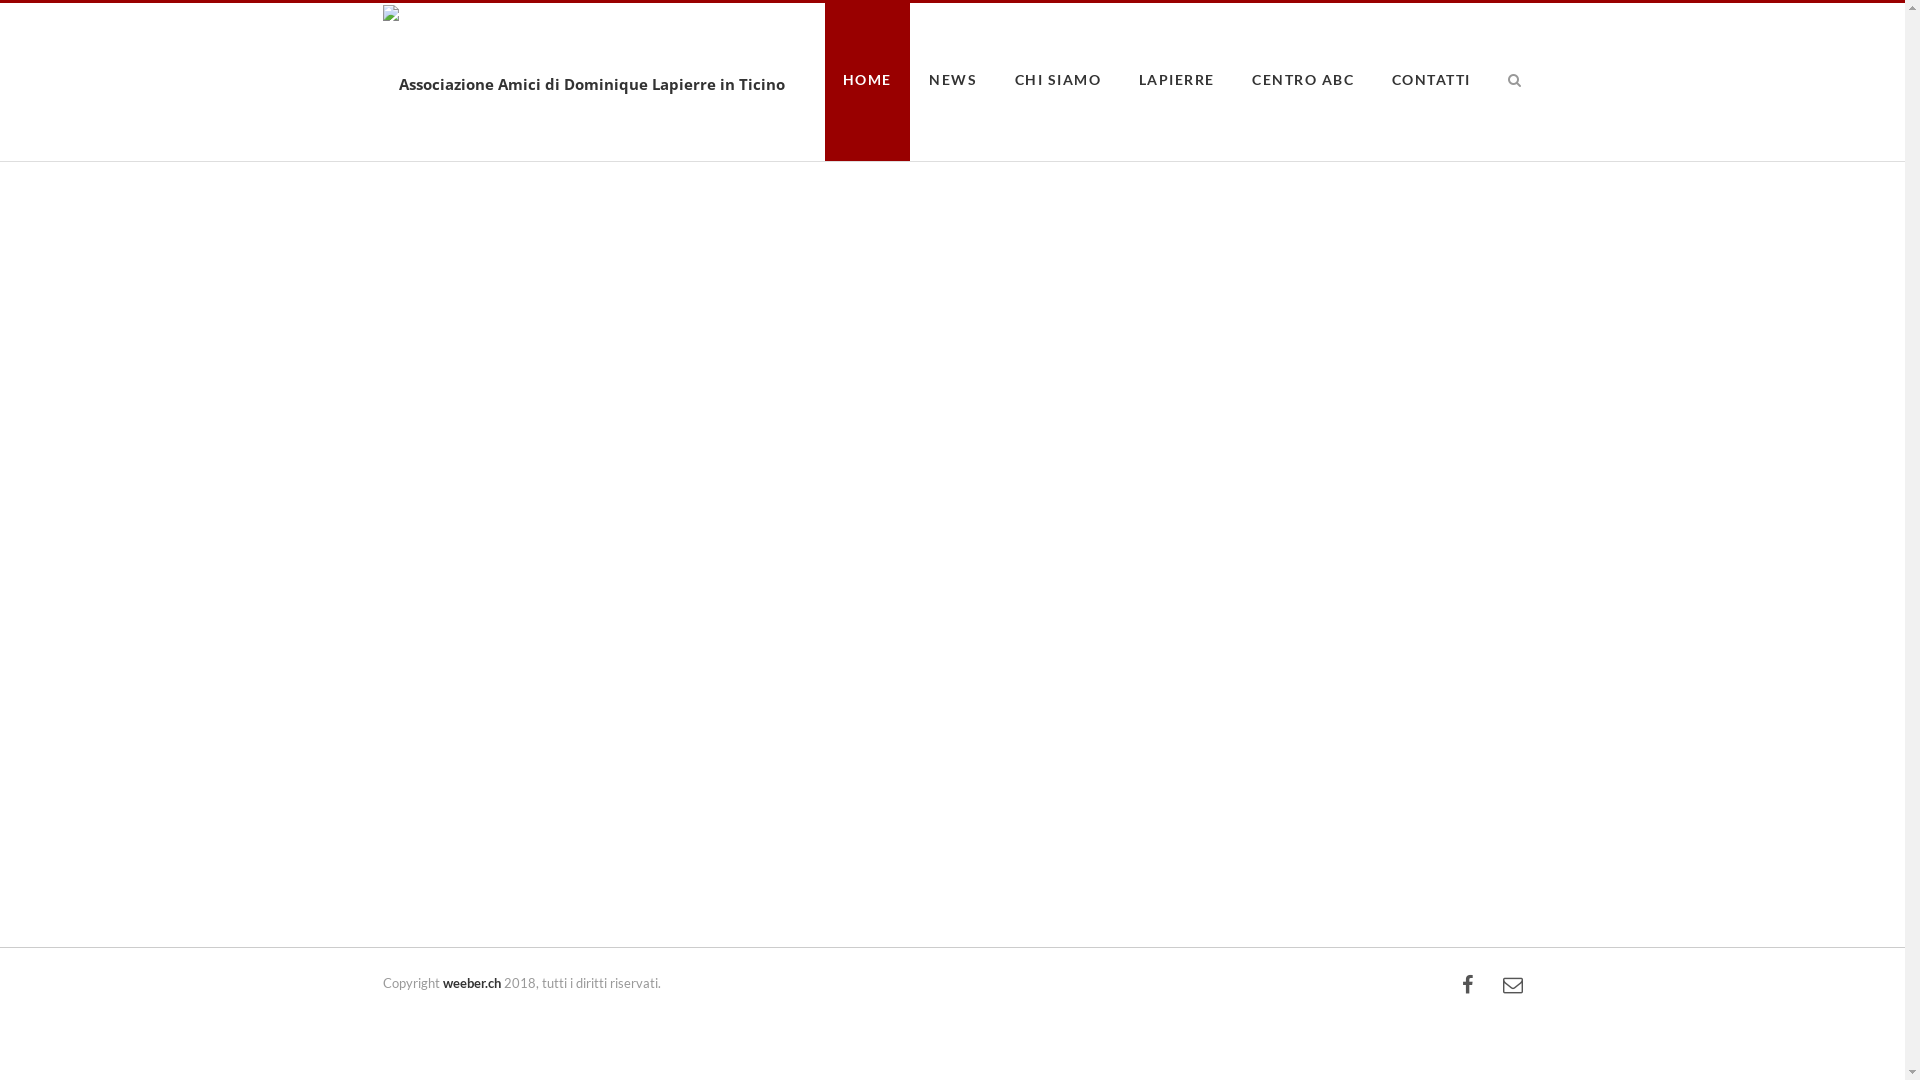  What do you see at coordinates (1432, 80) in the screenshot?
I see `CONTATTI` at bounding box center [1432, 80].